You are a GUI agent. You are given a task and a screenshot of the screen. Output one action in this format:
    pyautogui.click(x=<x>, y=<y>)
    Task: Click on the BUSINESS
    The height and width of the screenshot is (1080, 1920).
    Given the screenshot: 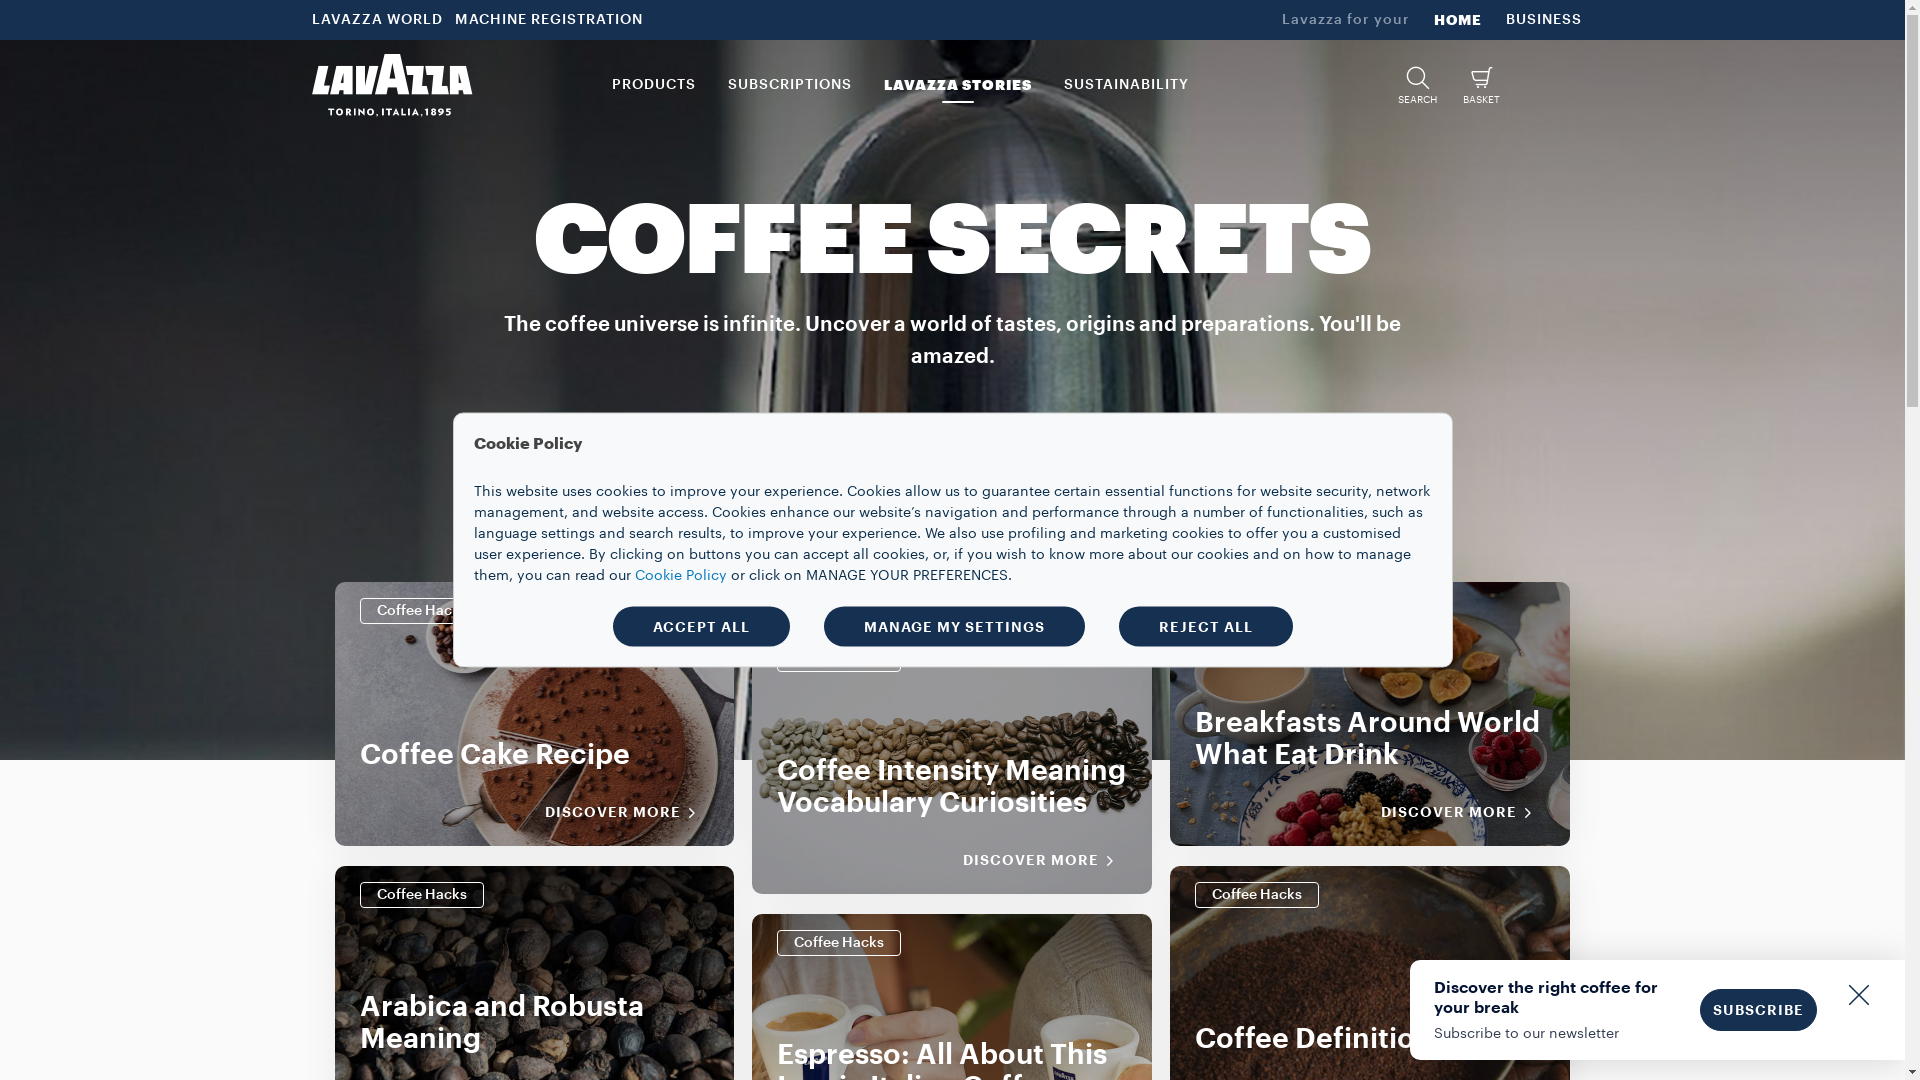 What is the action you would take?
    pyautogui.click(x=1544, y=20)
    